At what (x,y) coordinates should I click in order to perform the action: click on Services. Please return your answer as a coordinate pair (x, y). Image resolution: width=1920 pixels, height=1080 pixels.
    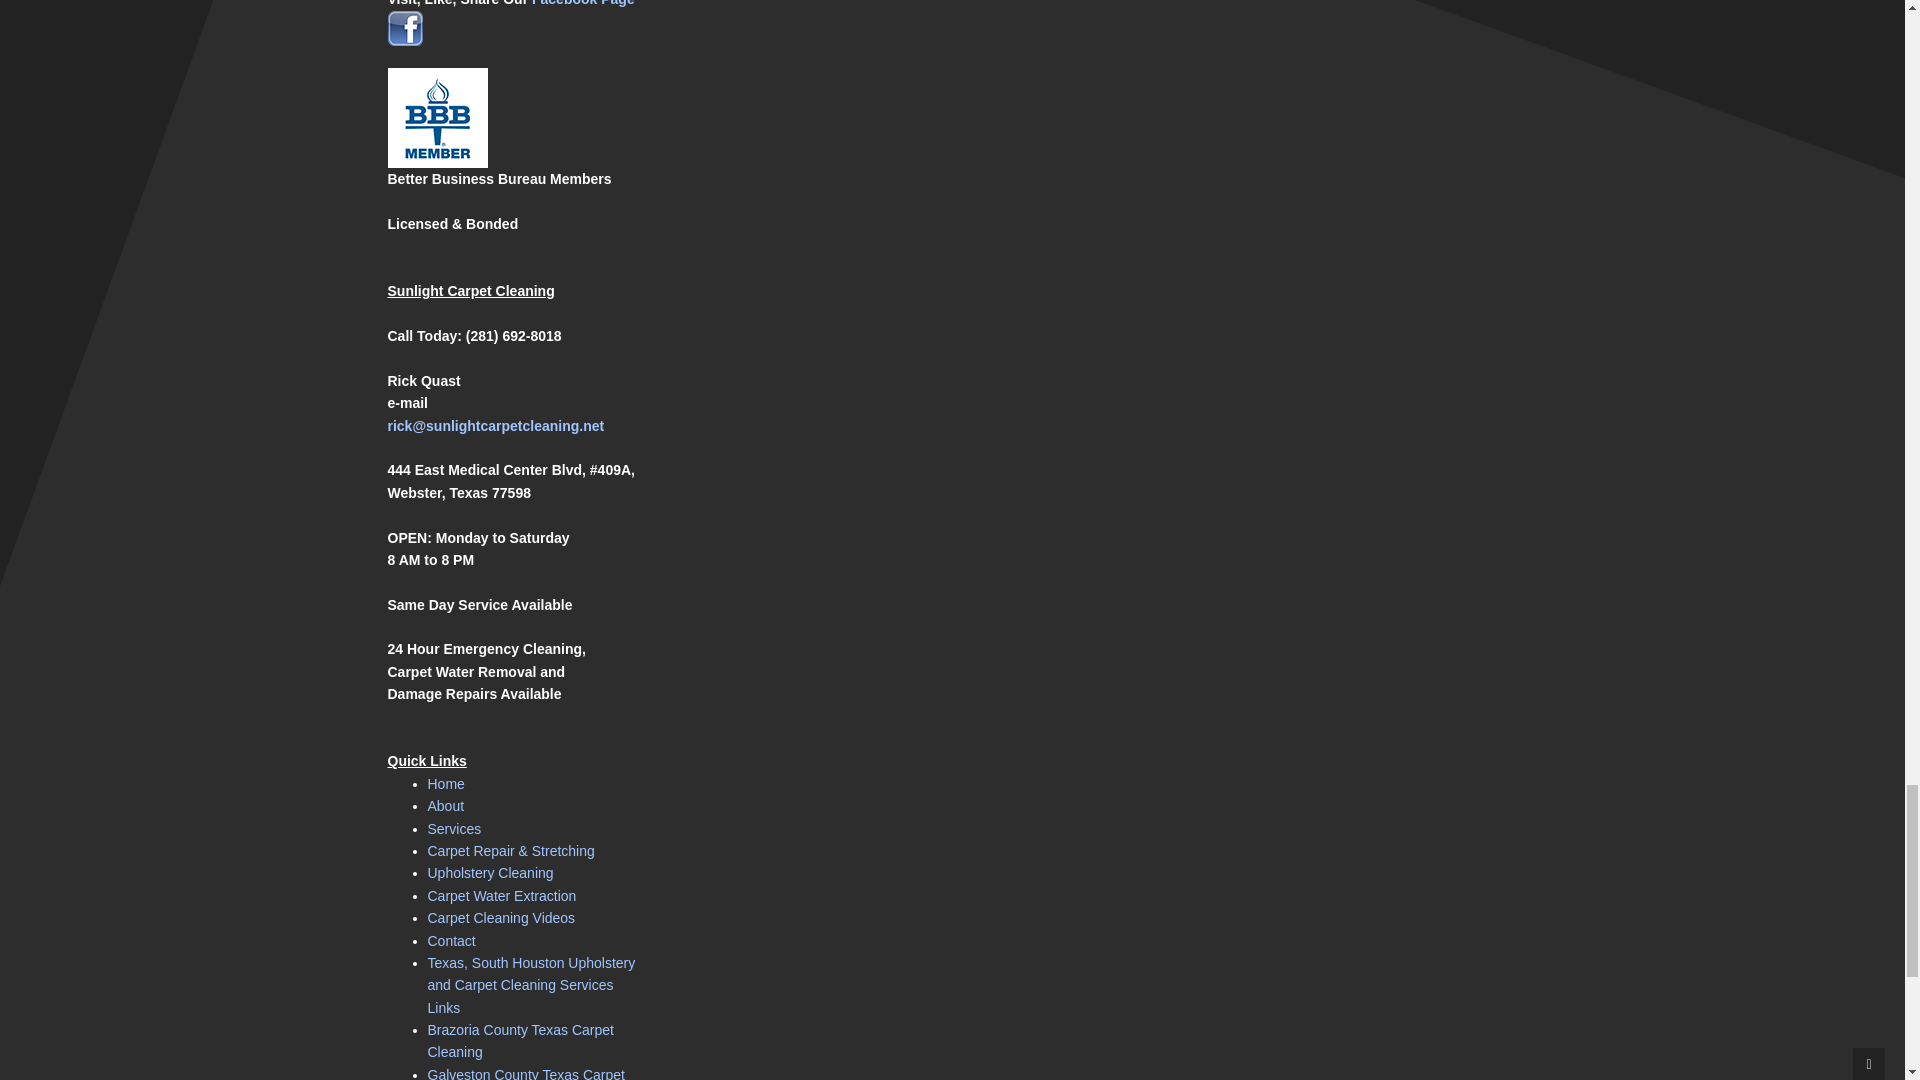
    Looking at the image, I should click on (454, 828).